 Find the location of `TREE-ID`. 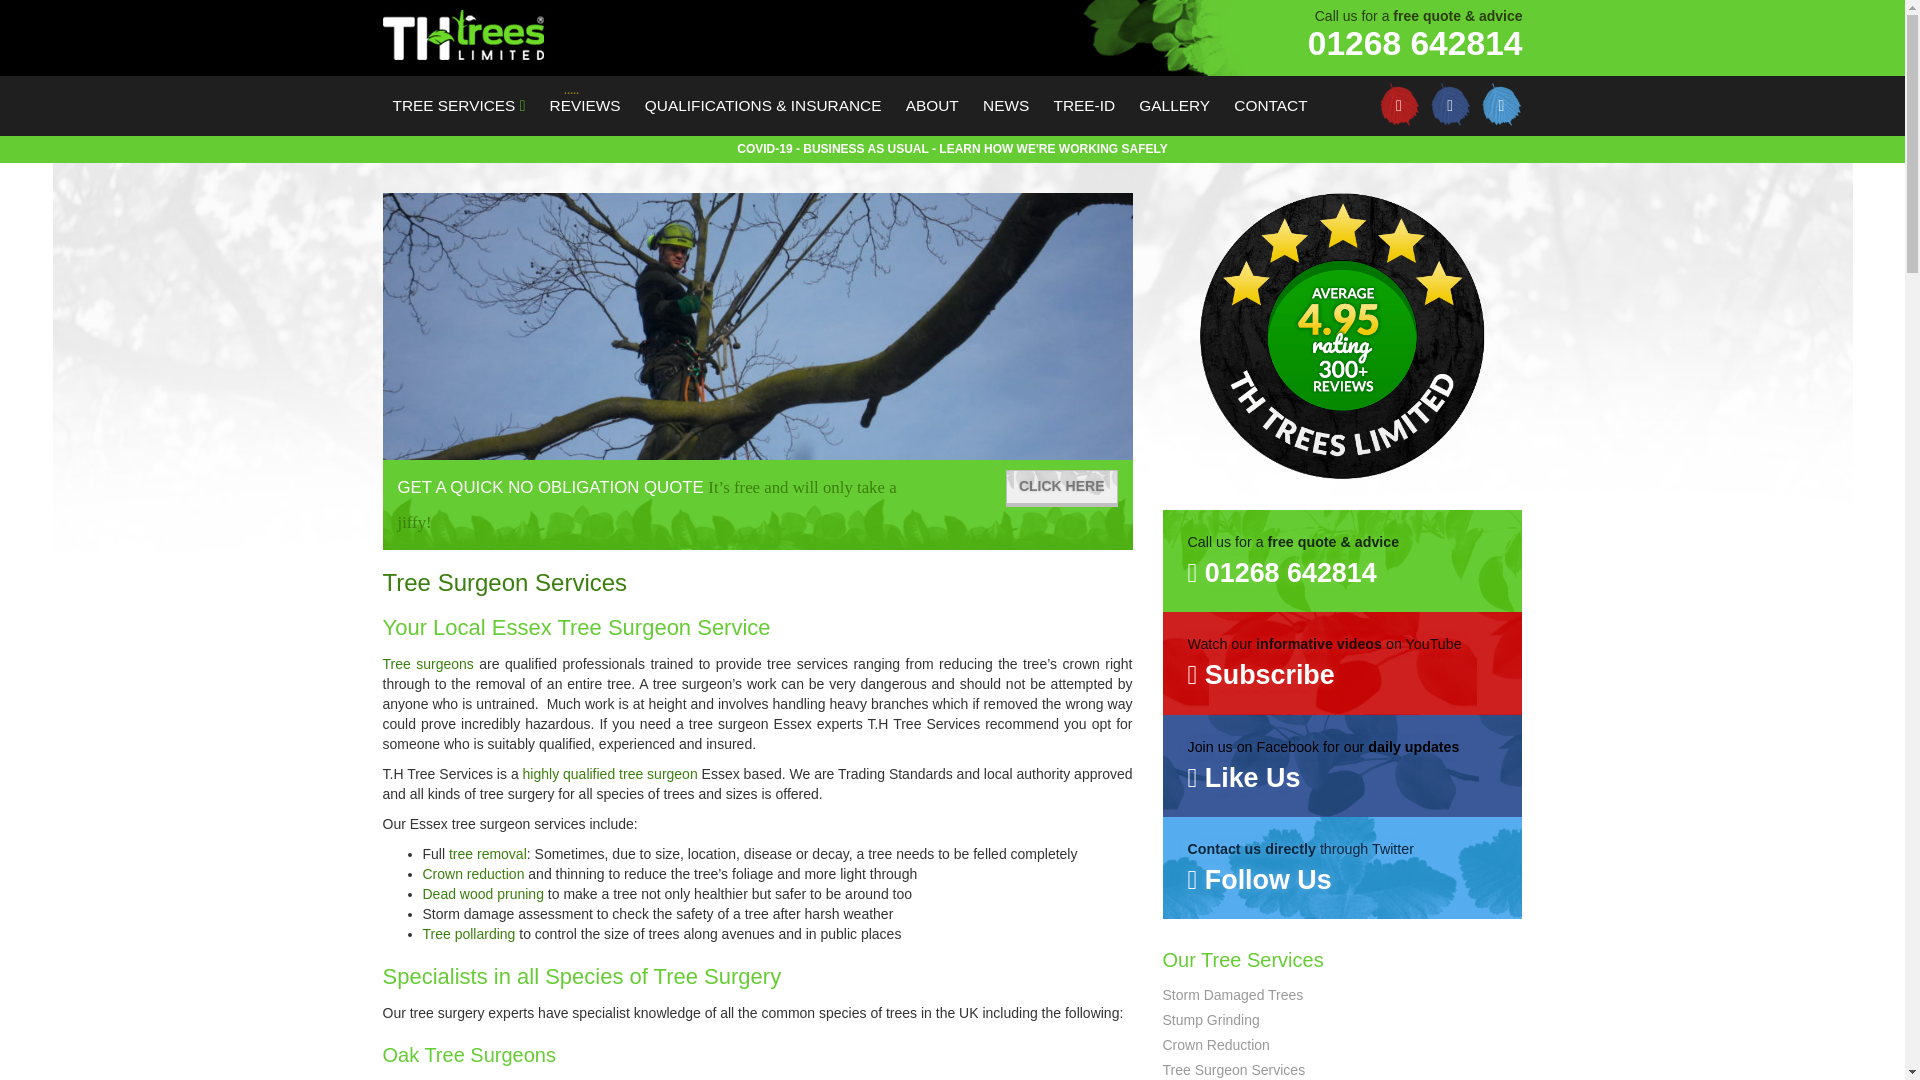

TREE-ID is located at coordinates (1084, 106).